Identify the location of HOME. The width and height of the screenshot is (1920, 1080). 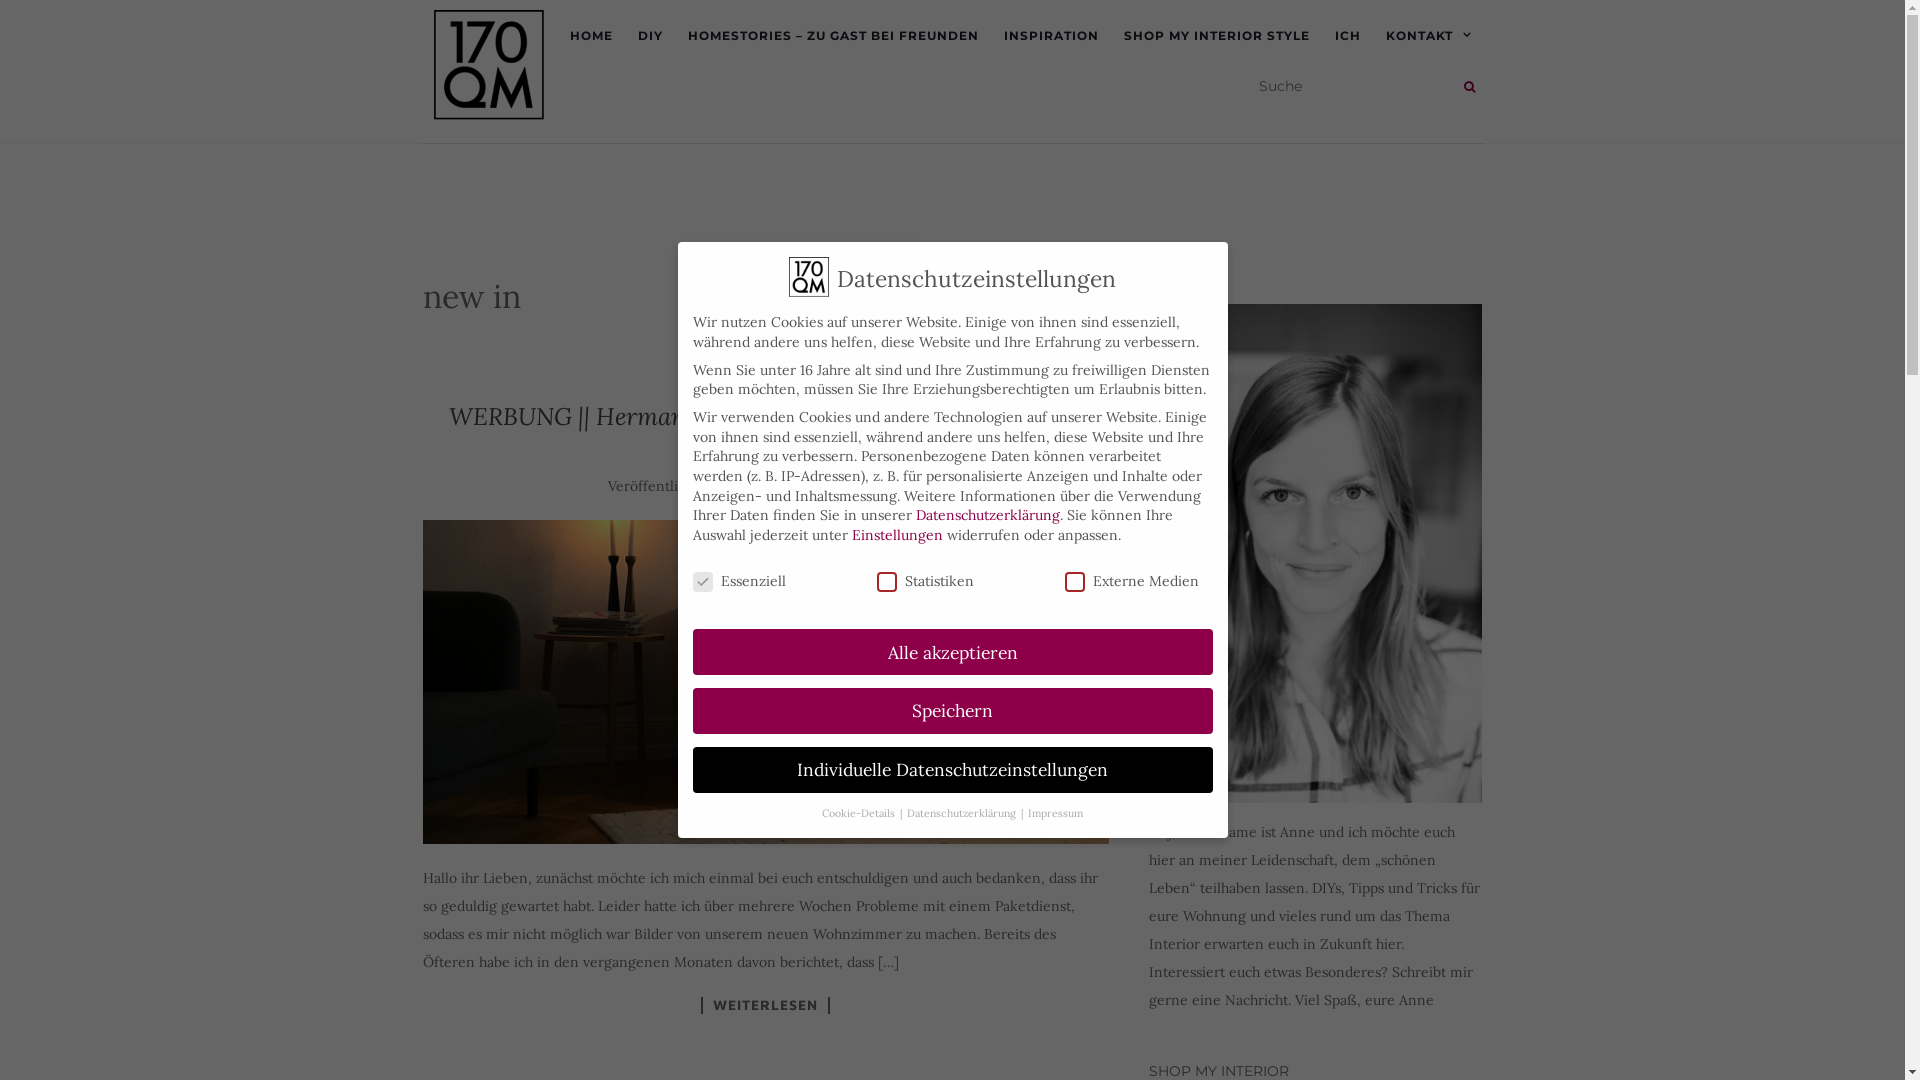
(592, 36).